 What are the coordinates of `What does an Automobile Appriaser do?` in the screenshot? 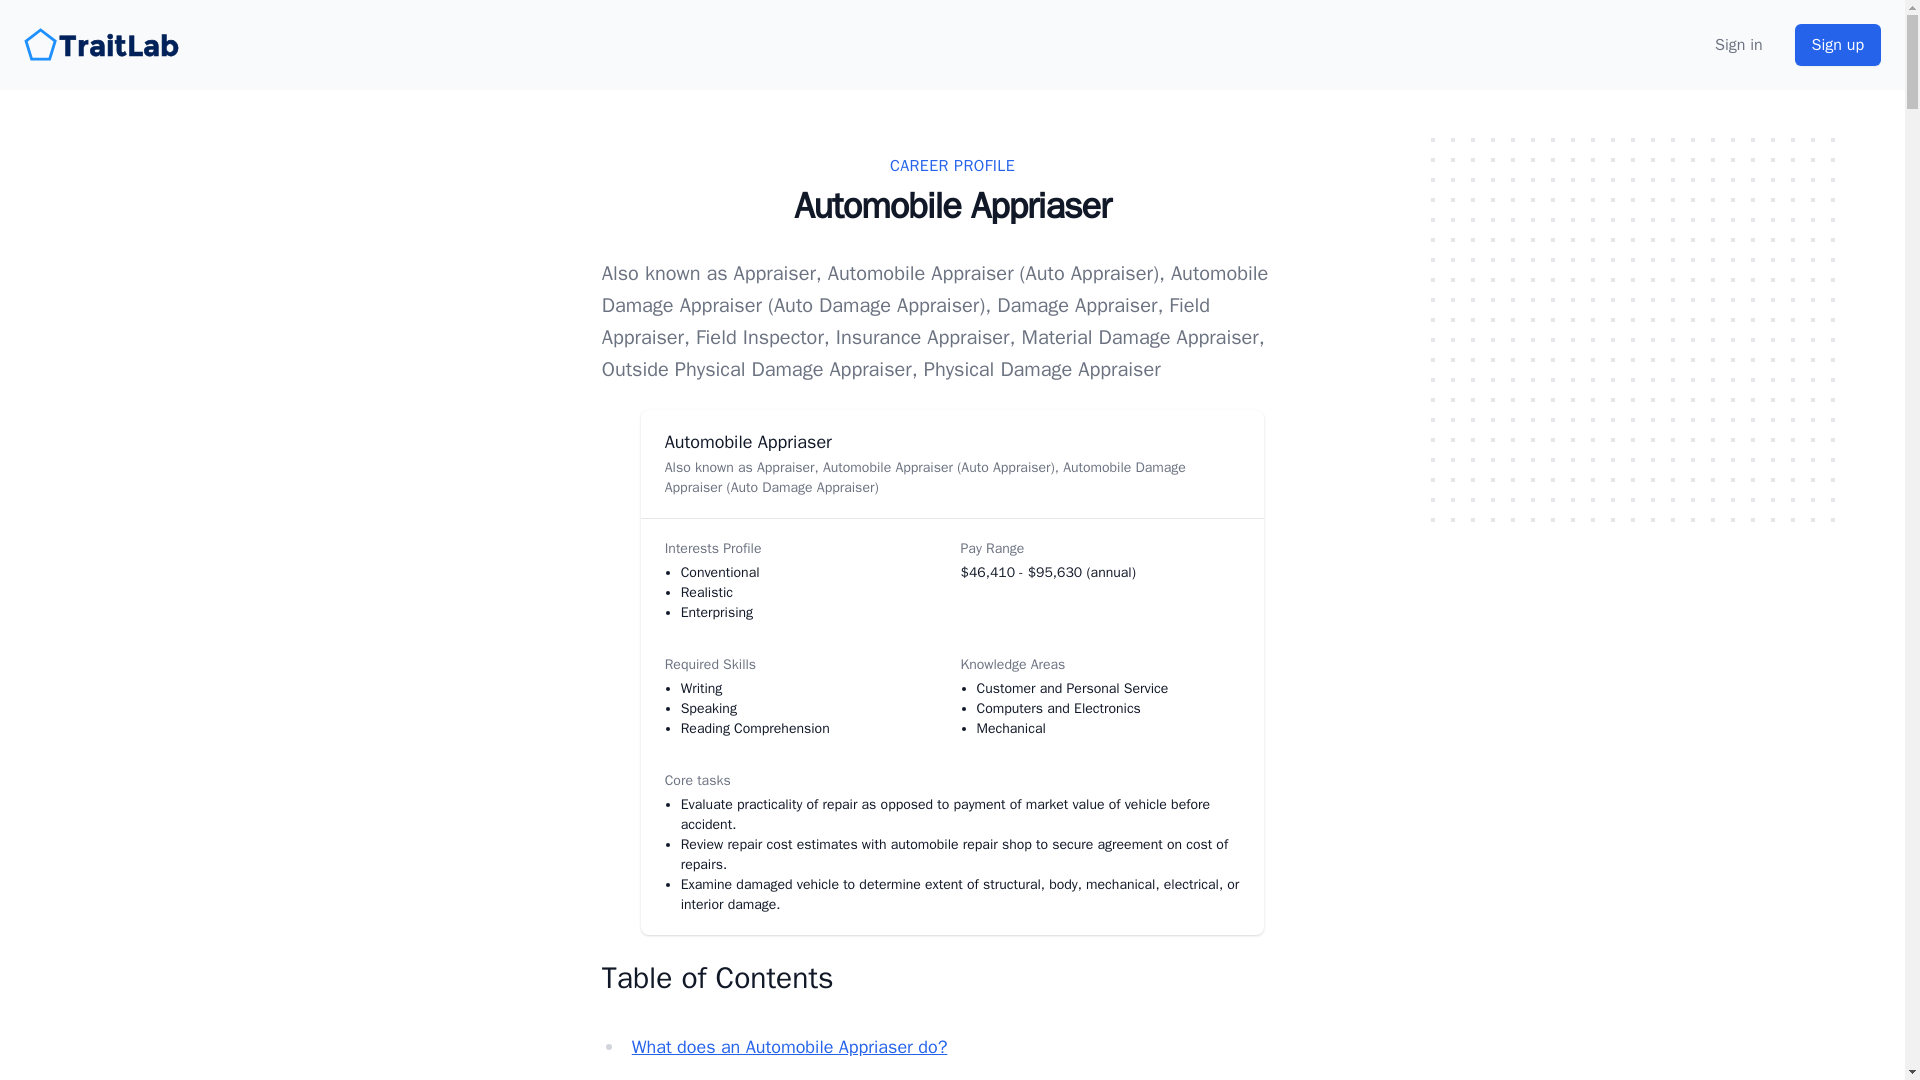 It's located at (790, 1046).